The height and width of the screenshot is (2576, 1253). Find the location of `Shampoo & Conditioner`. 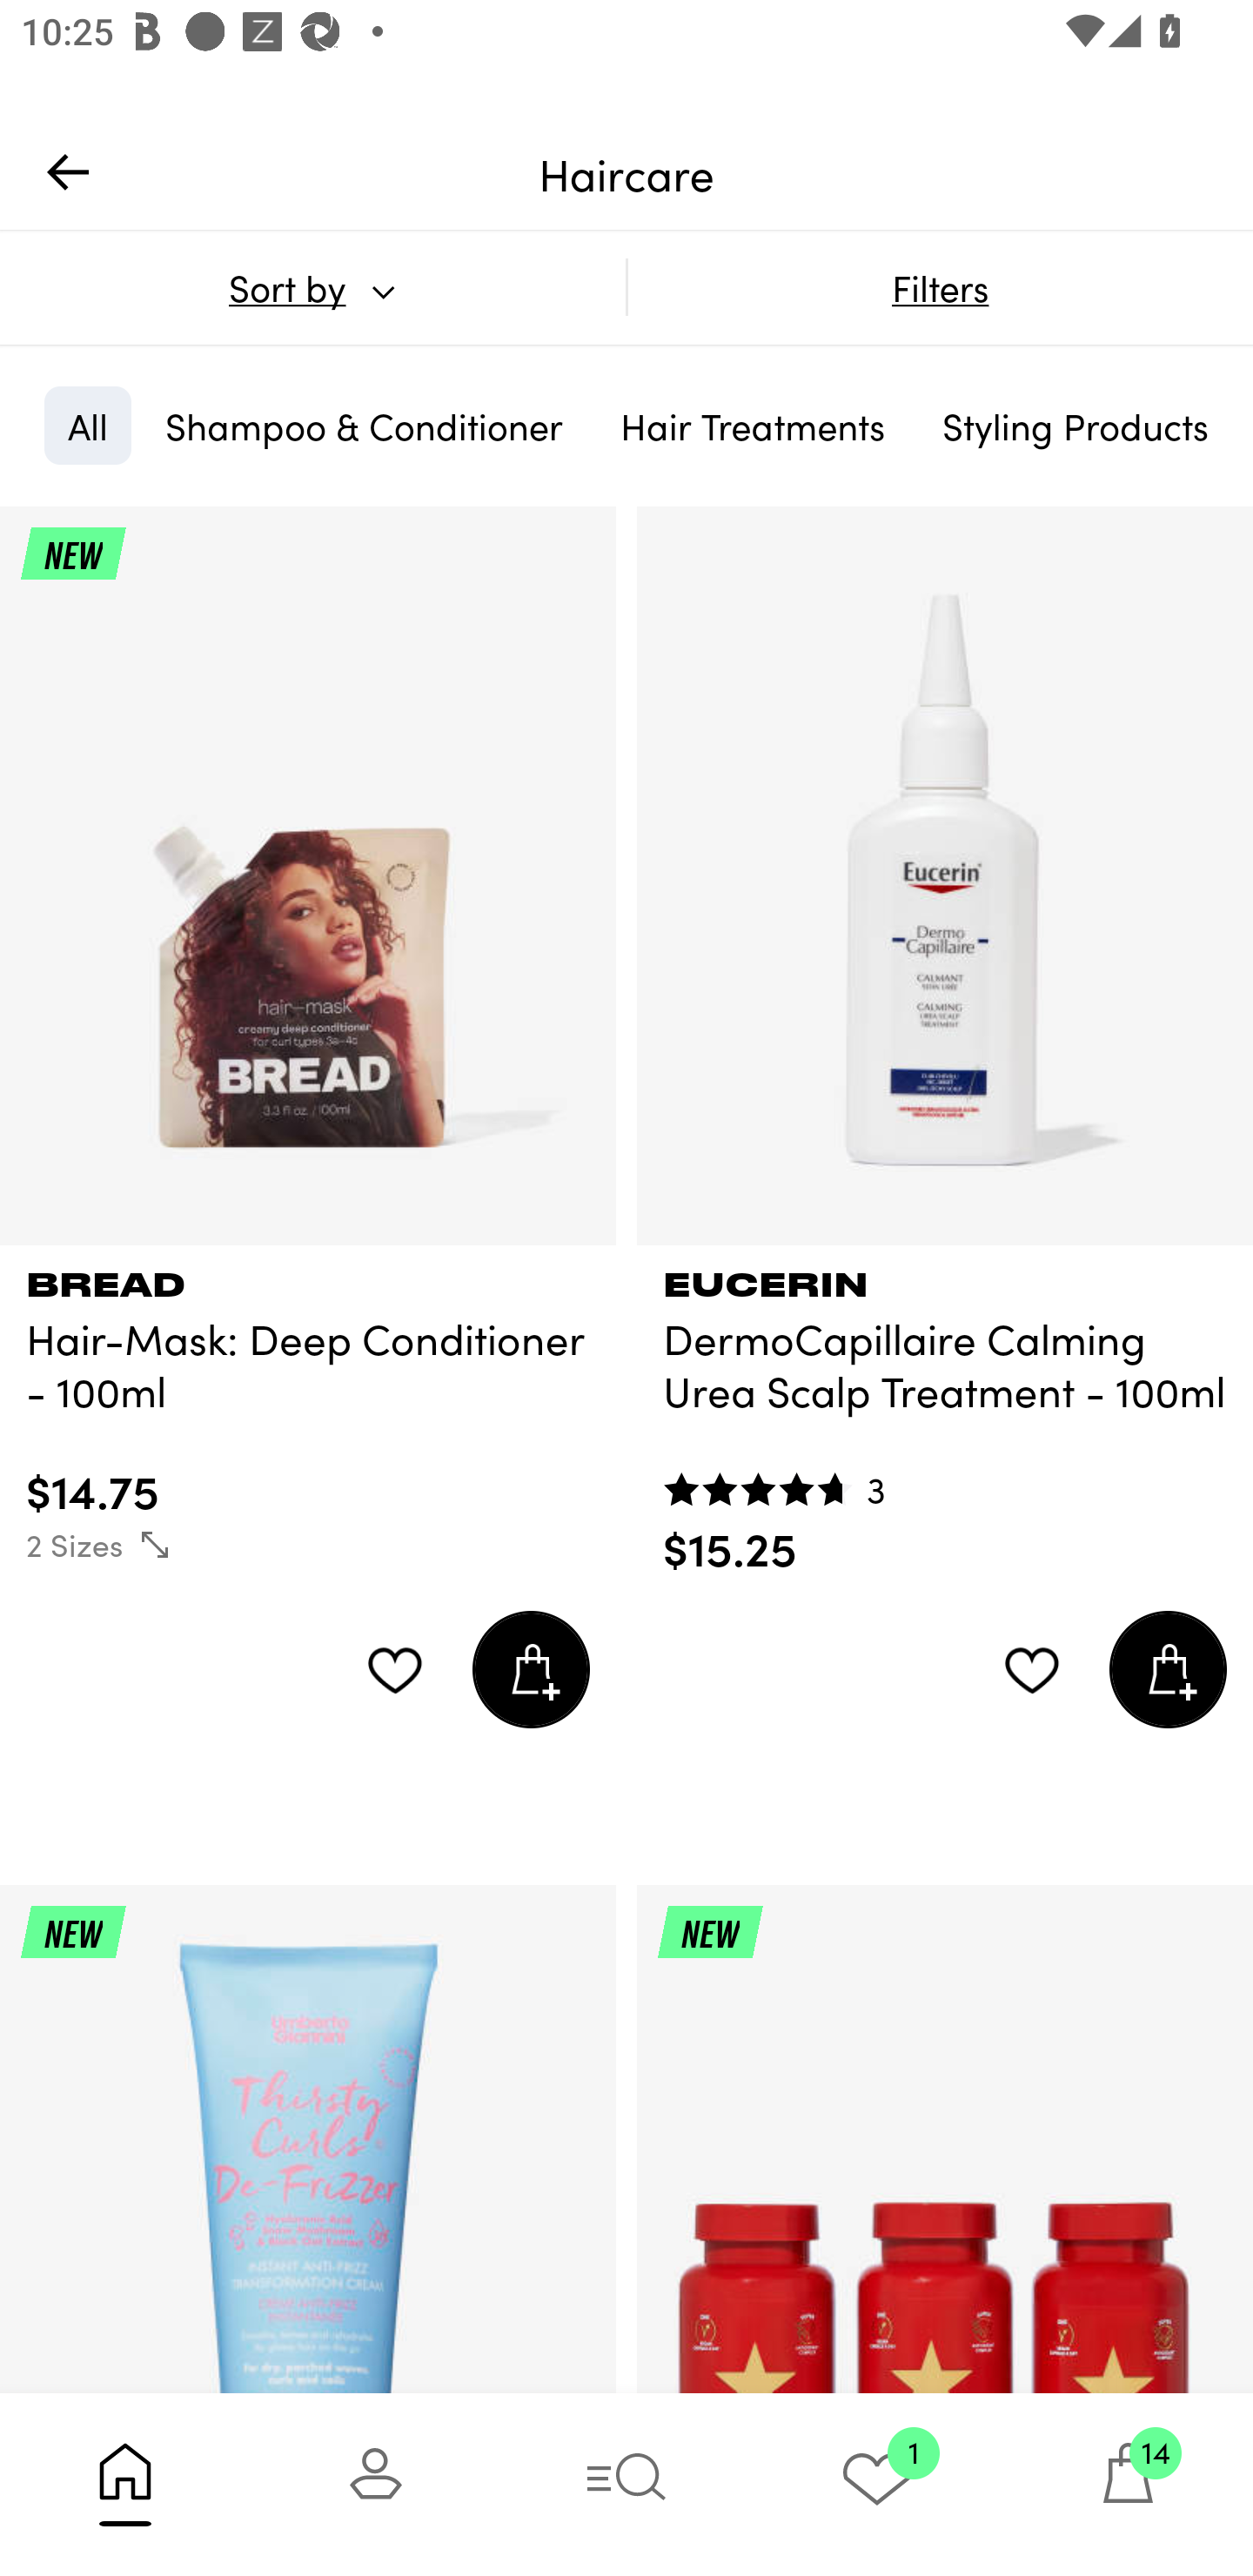

Shampoo & Conditioner is located at coordinates (364, 425).